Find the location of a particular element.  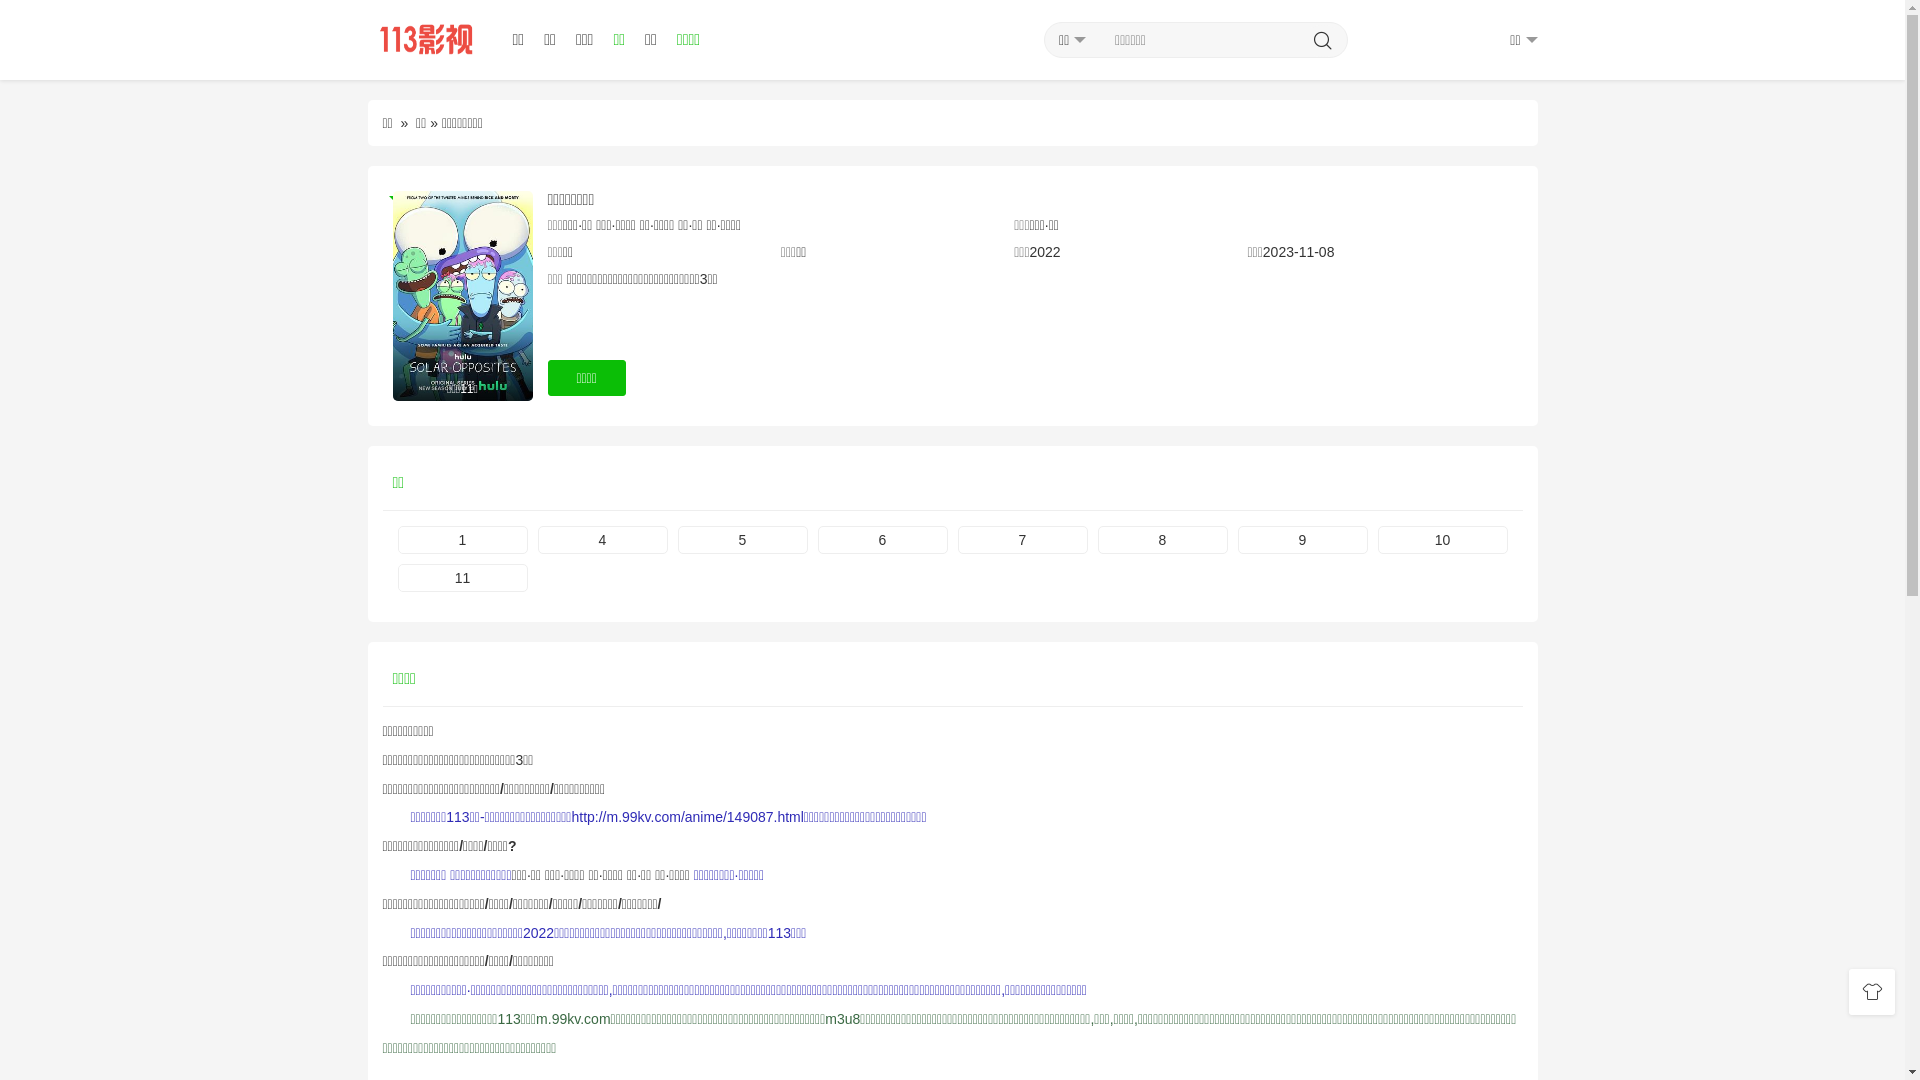

7 is located at coordinates (1023, 540).